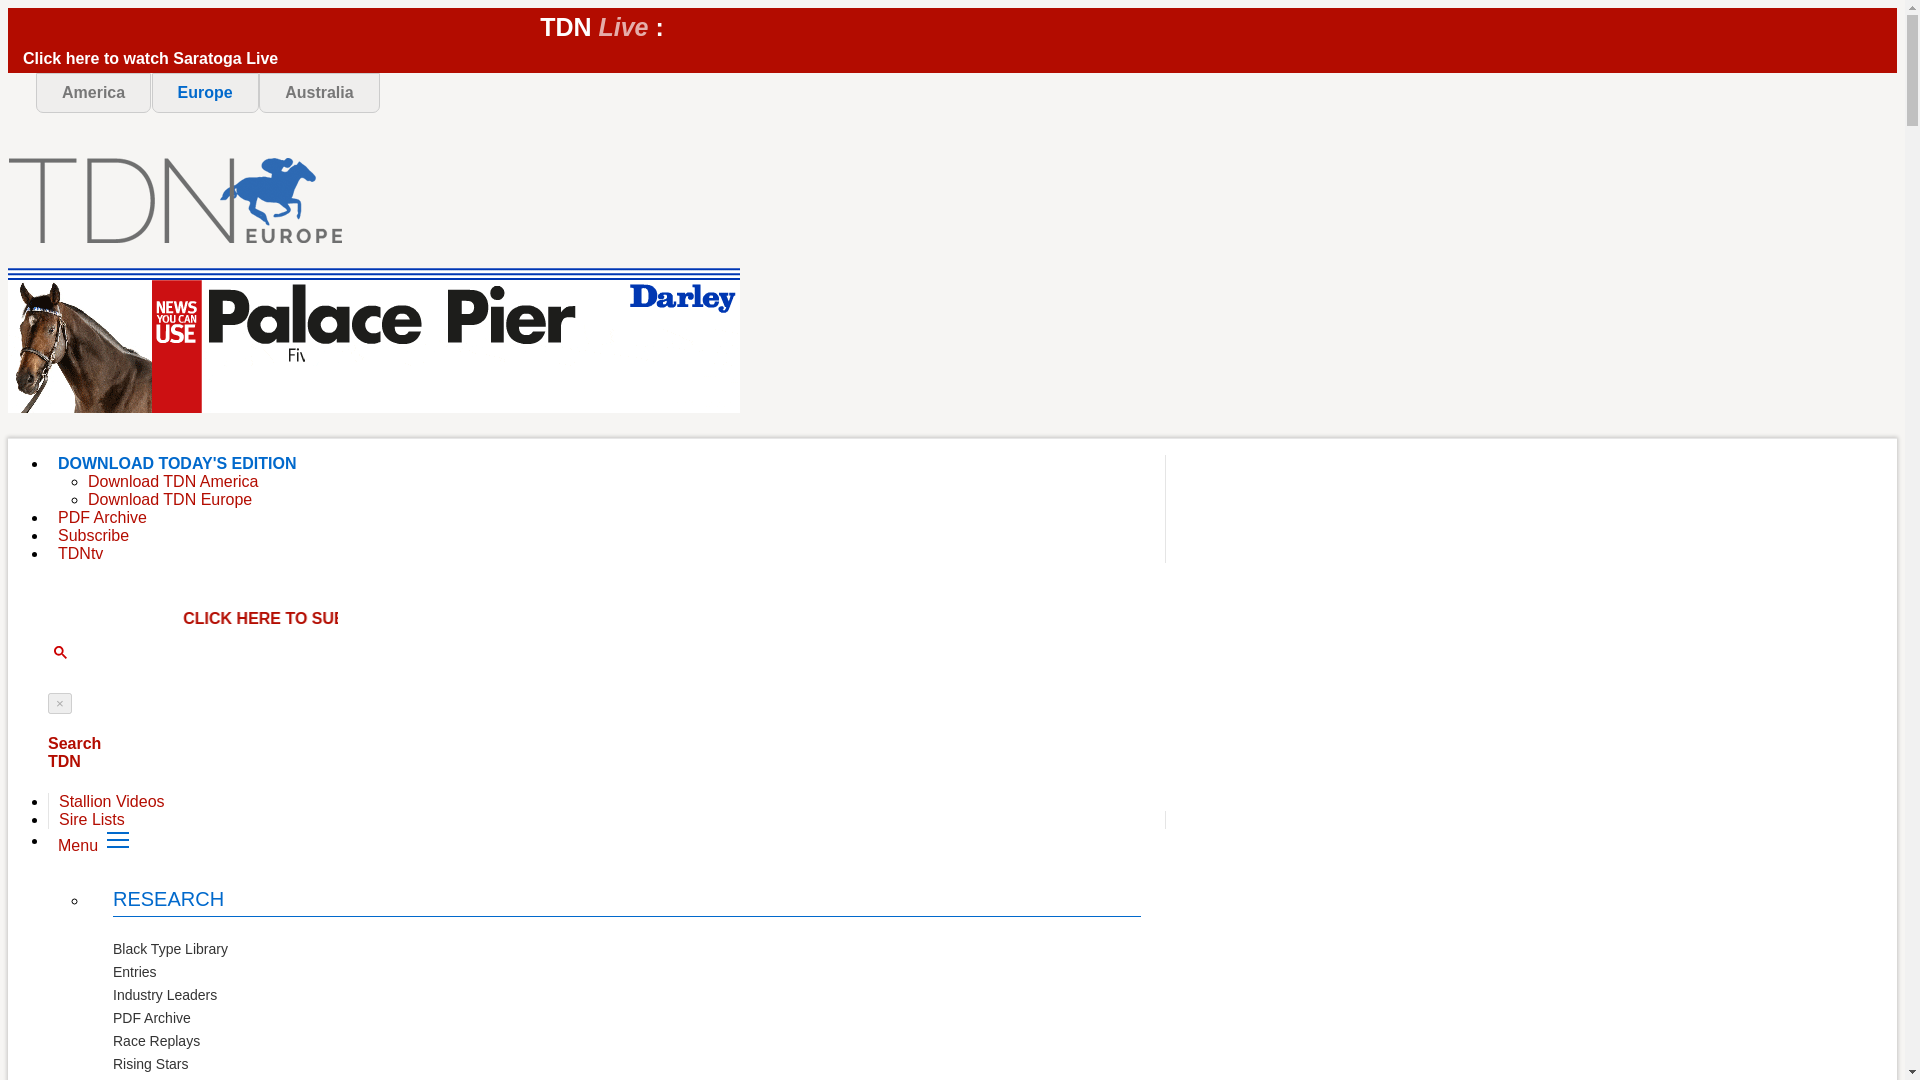  Describe the element at coordinates (318, 93) in the screenshot. I see `Australia` at that location.